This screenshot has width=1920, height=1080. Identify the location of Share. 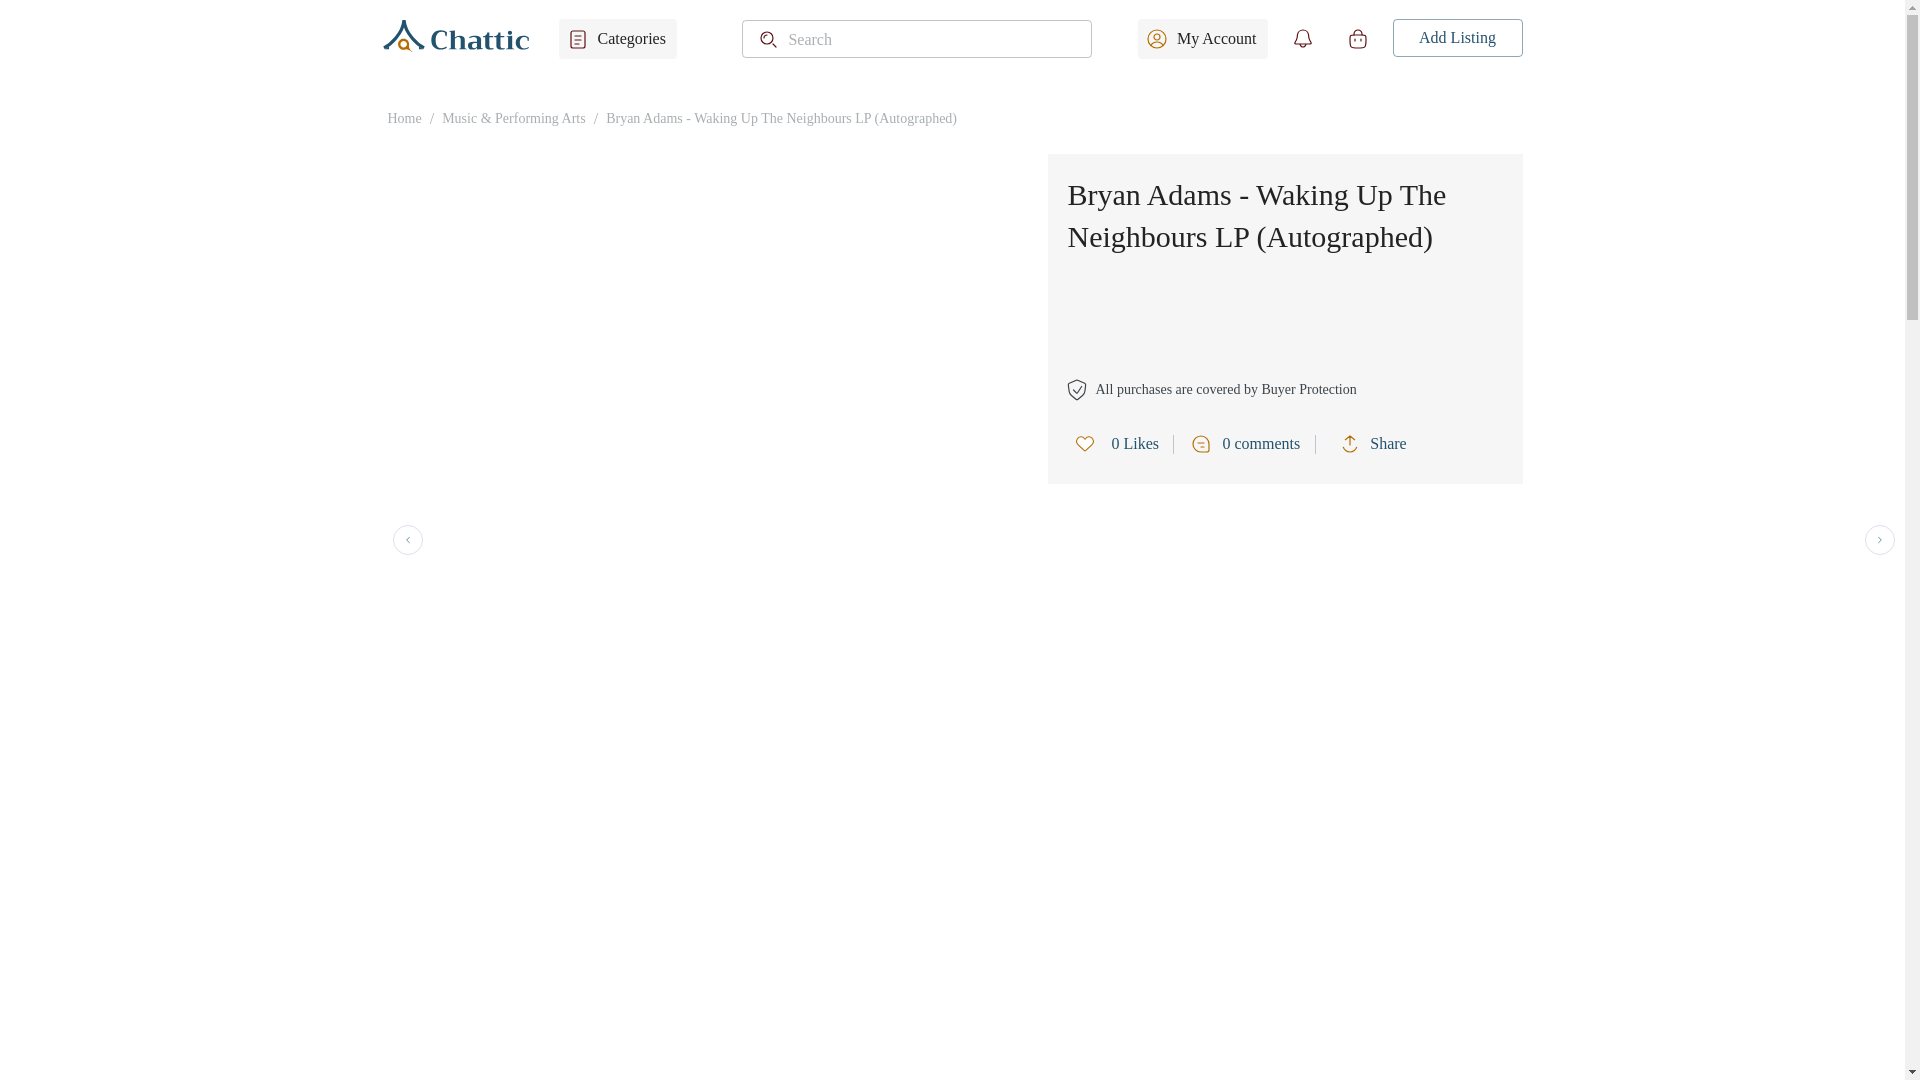
(1378, 444).